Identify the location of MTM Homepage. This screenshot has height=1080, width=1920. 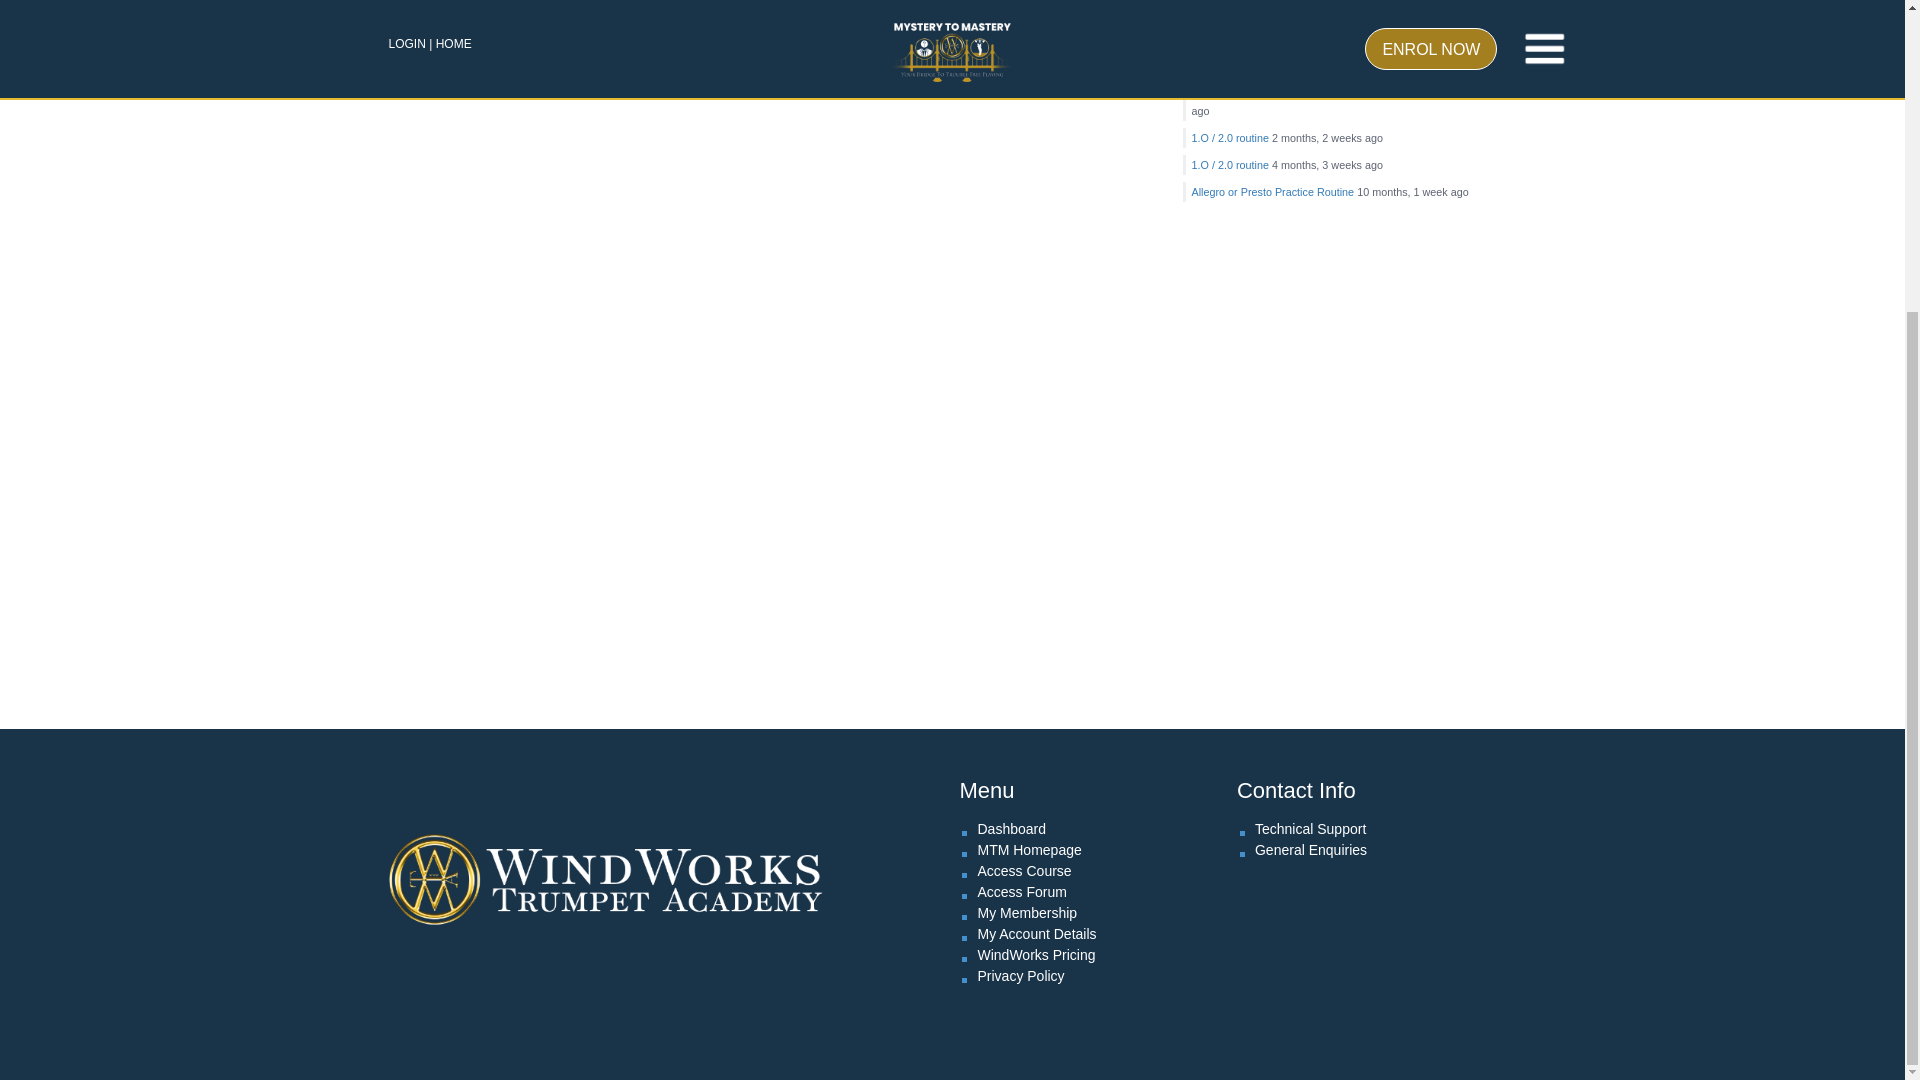
(1028, 850).